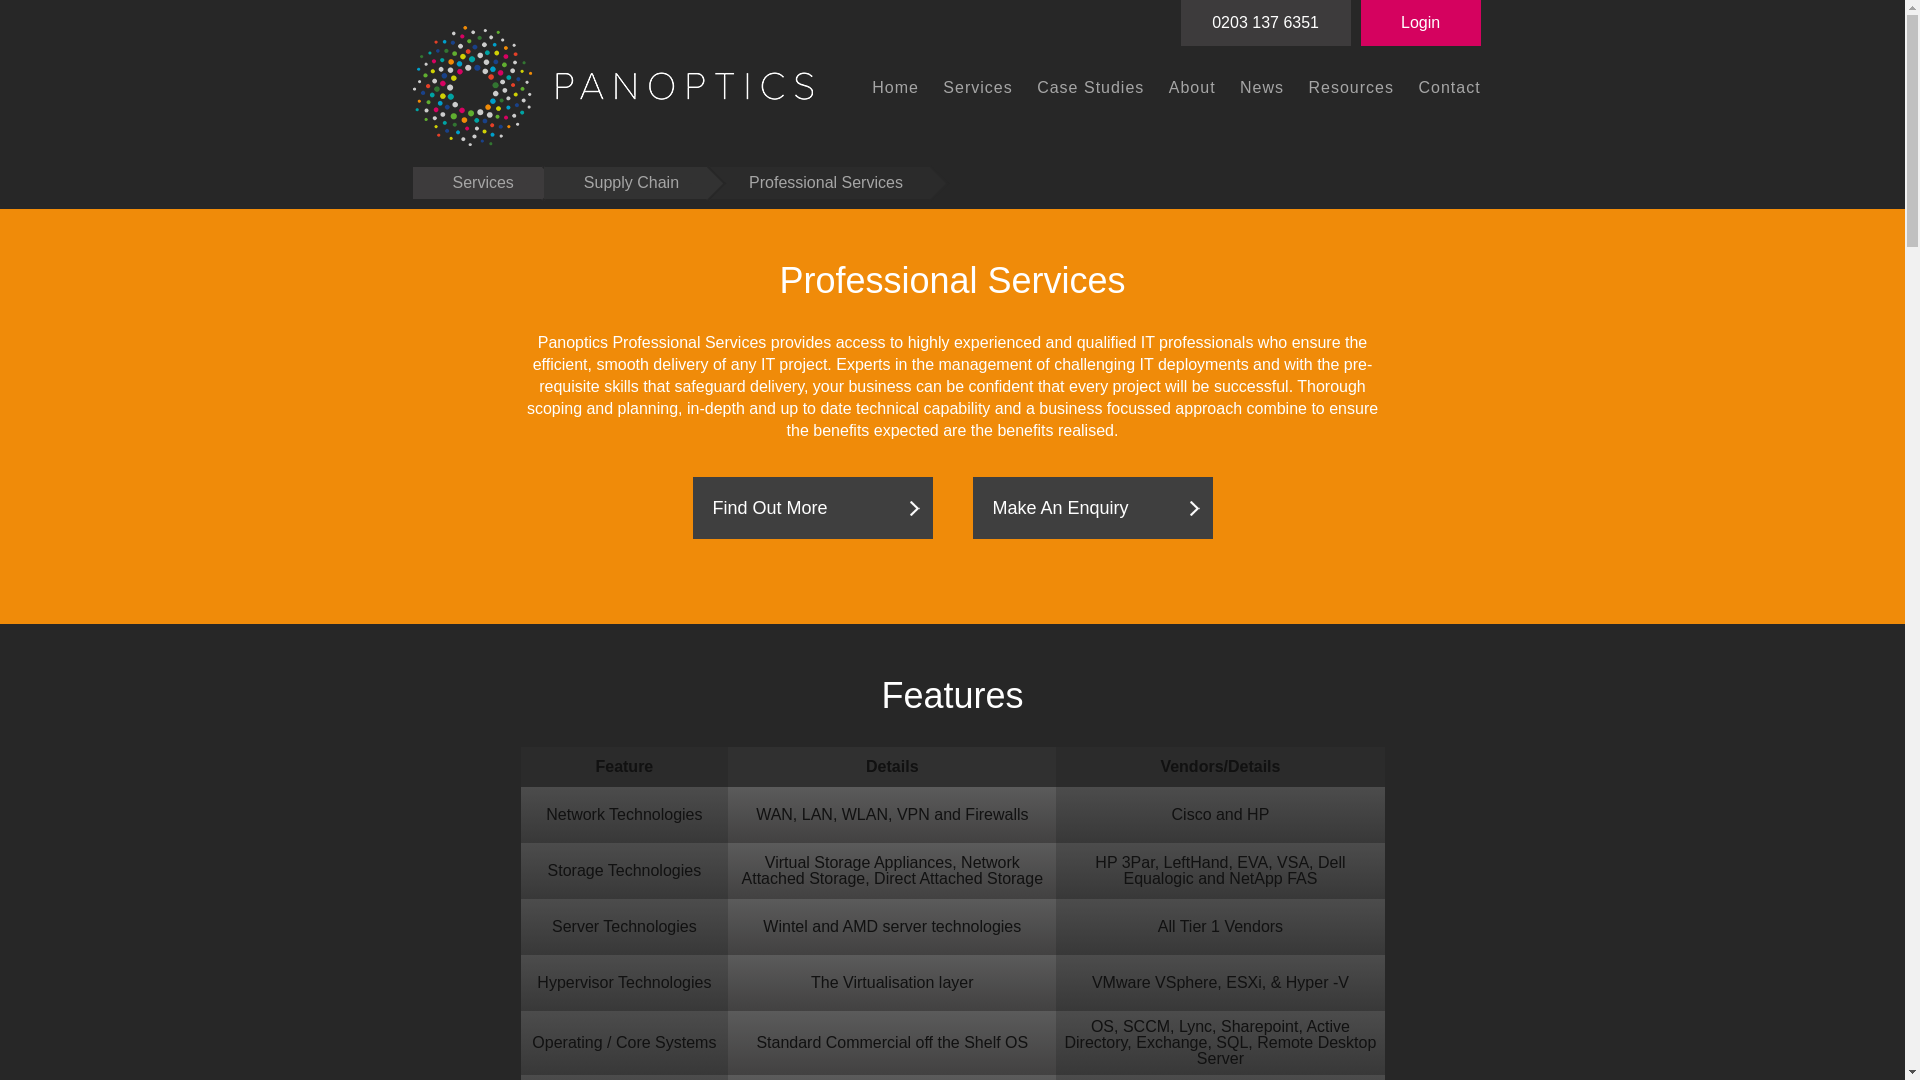 The height and width of the screenshot is (1080, 1920). Describe the element at coordinates (1266, 23) in the screenshot. I see `0203 137 6351` at that location.